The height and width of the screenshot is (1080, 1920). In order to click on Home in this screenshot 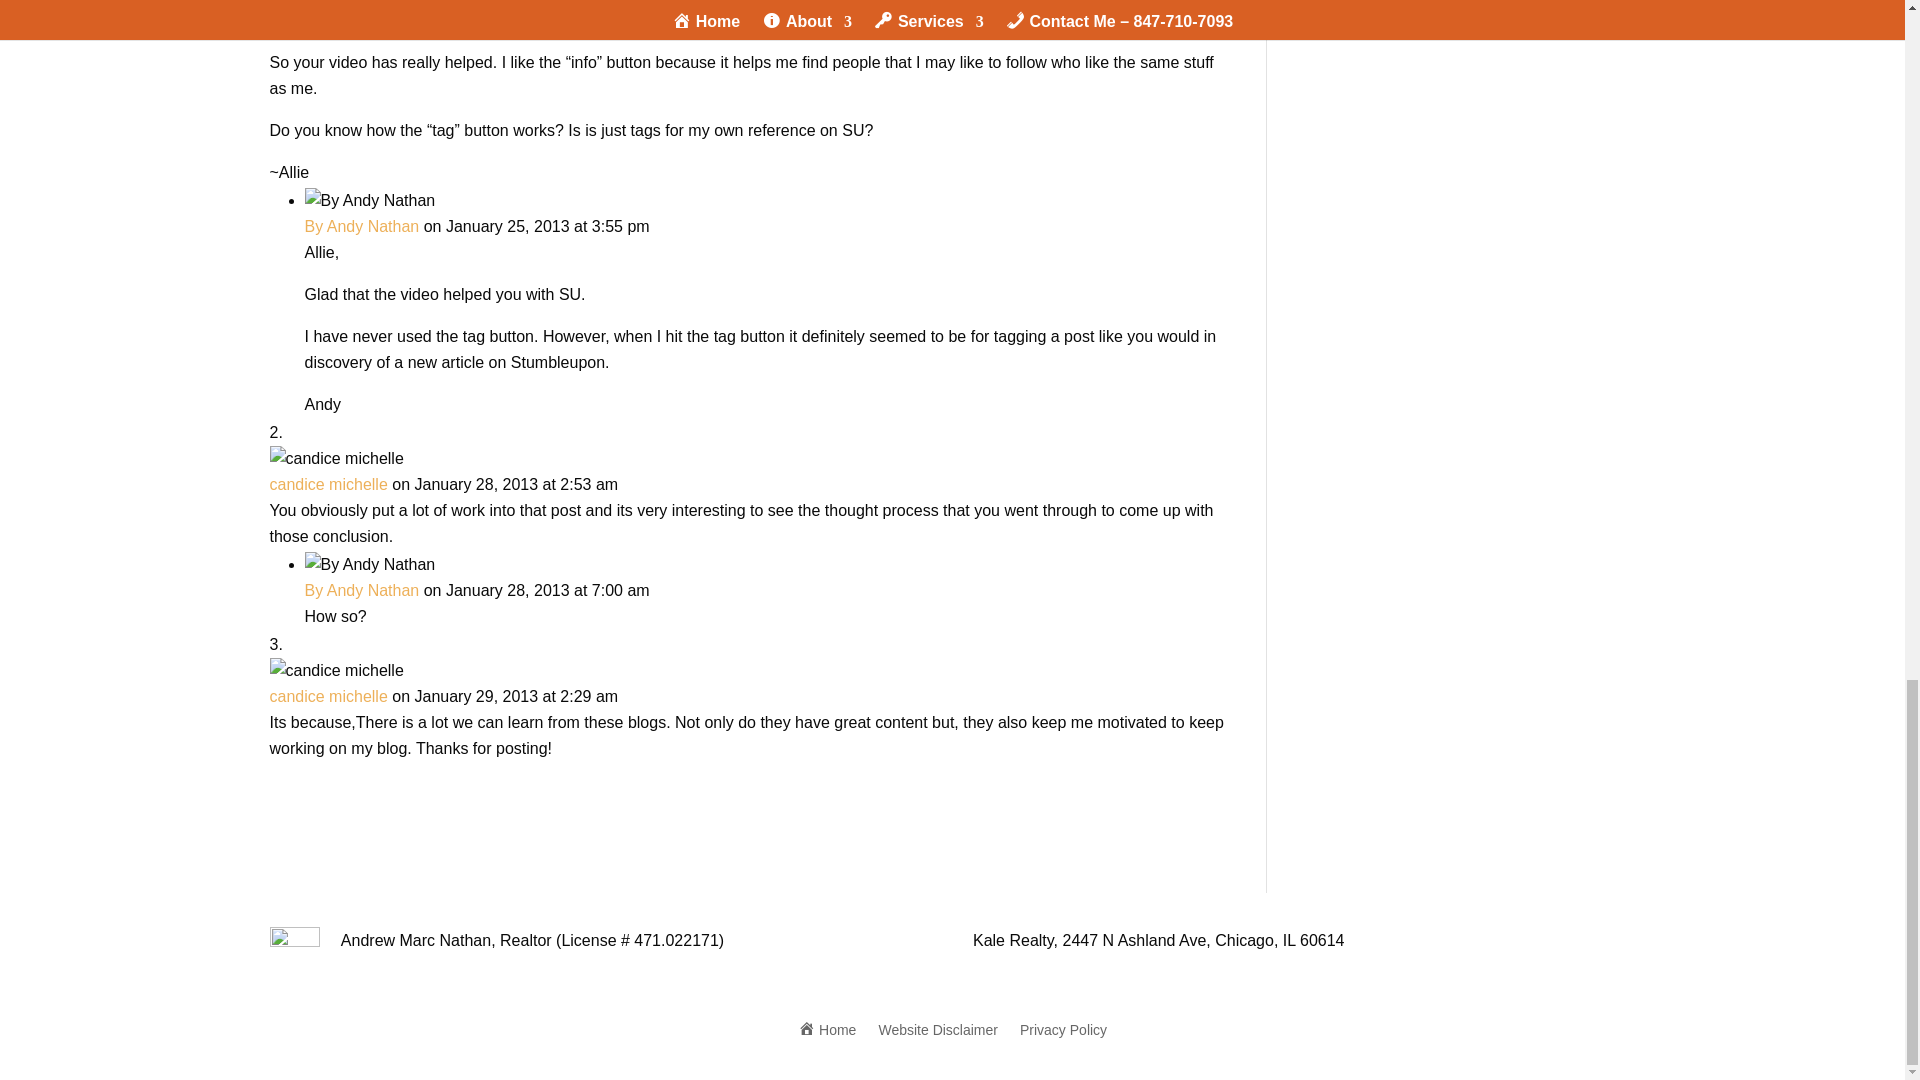, I will do `click(827, 1026)`.